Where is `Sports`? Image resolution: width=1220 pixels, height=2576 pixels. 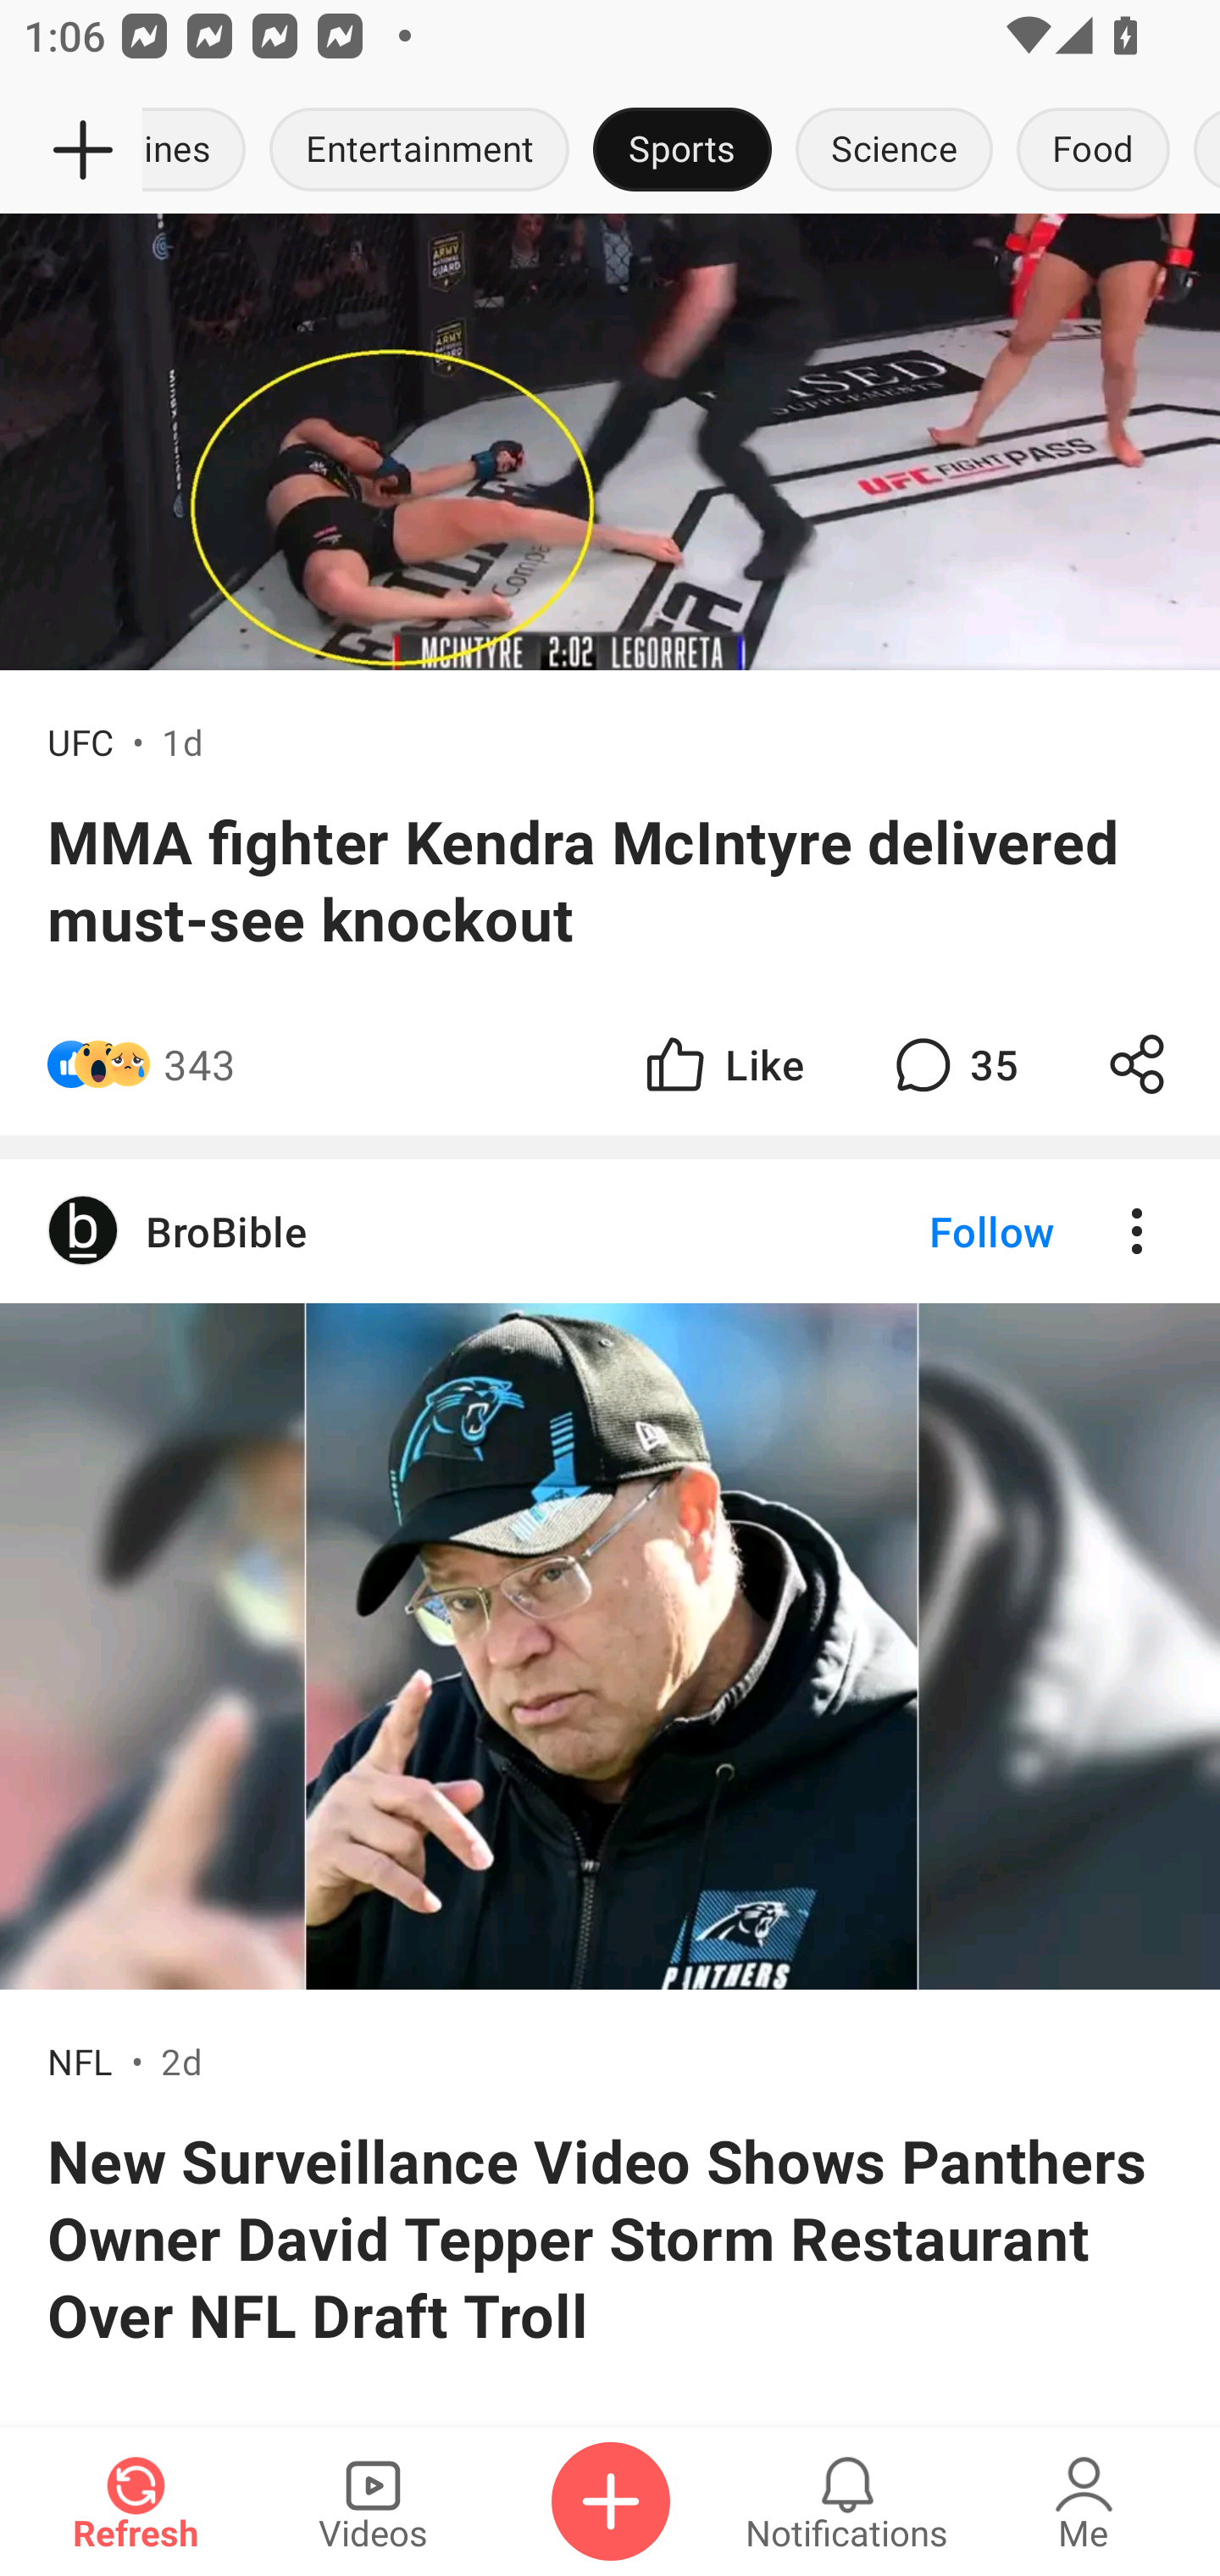 Sports is located at coordinates (681, 151).